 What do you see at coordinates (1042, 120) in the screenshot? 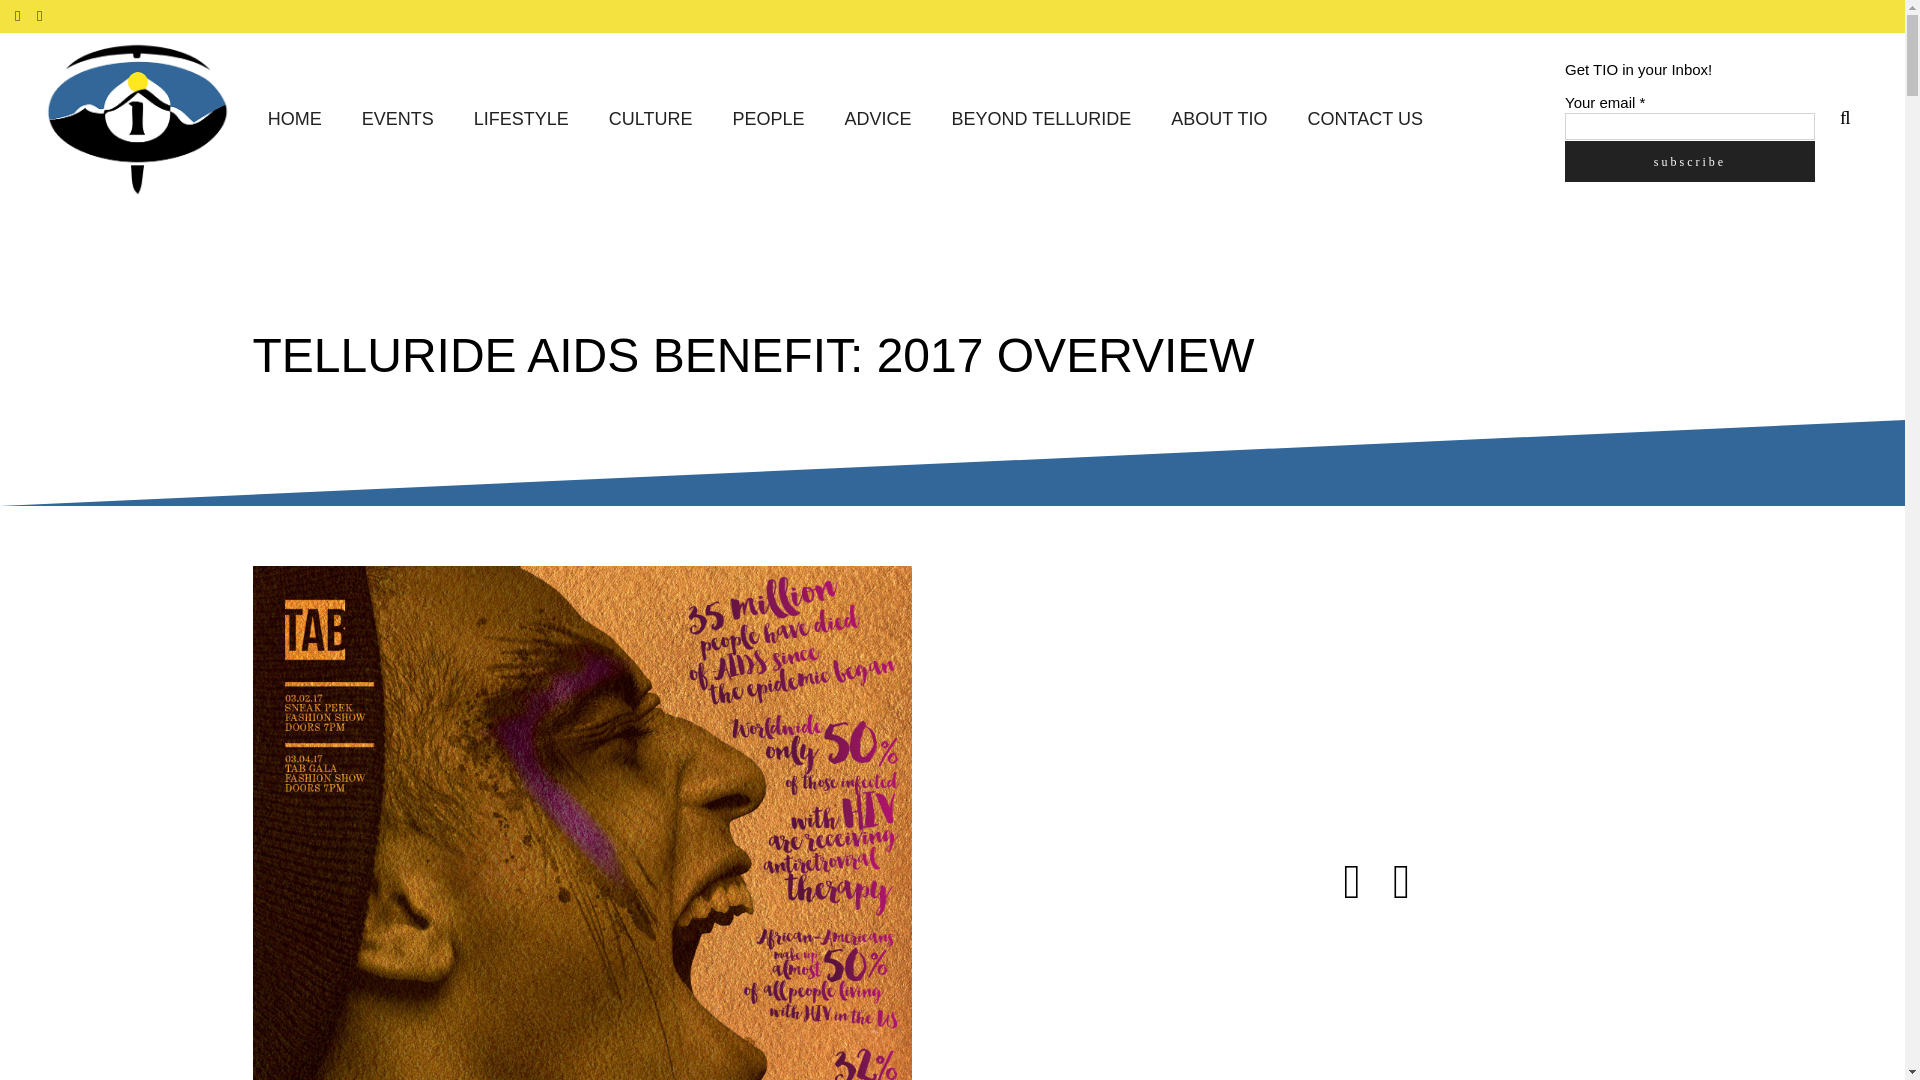
I see `BEYOND TELLURIDE` at bounding box center [1042, 120].